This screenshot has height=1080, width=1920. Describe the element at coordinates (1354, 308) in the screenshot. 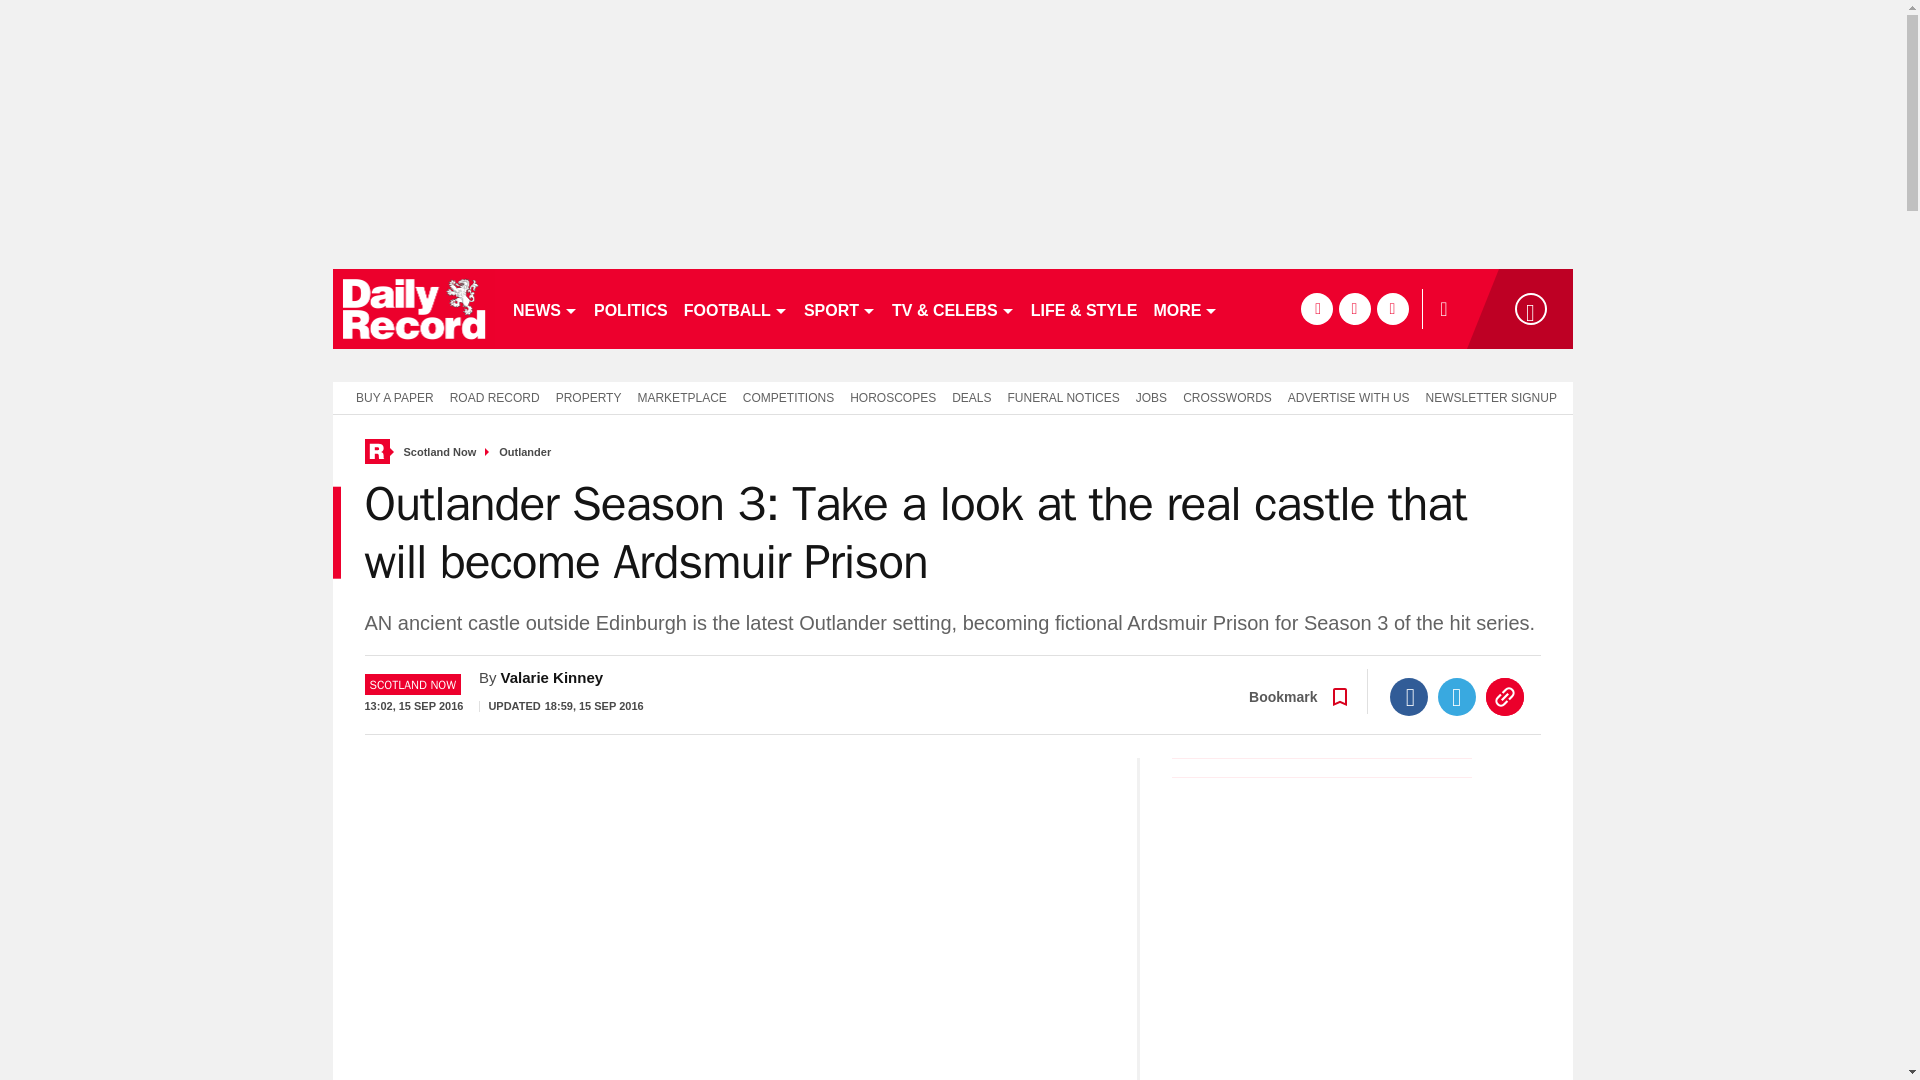

I see `twitter` at that location.